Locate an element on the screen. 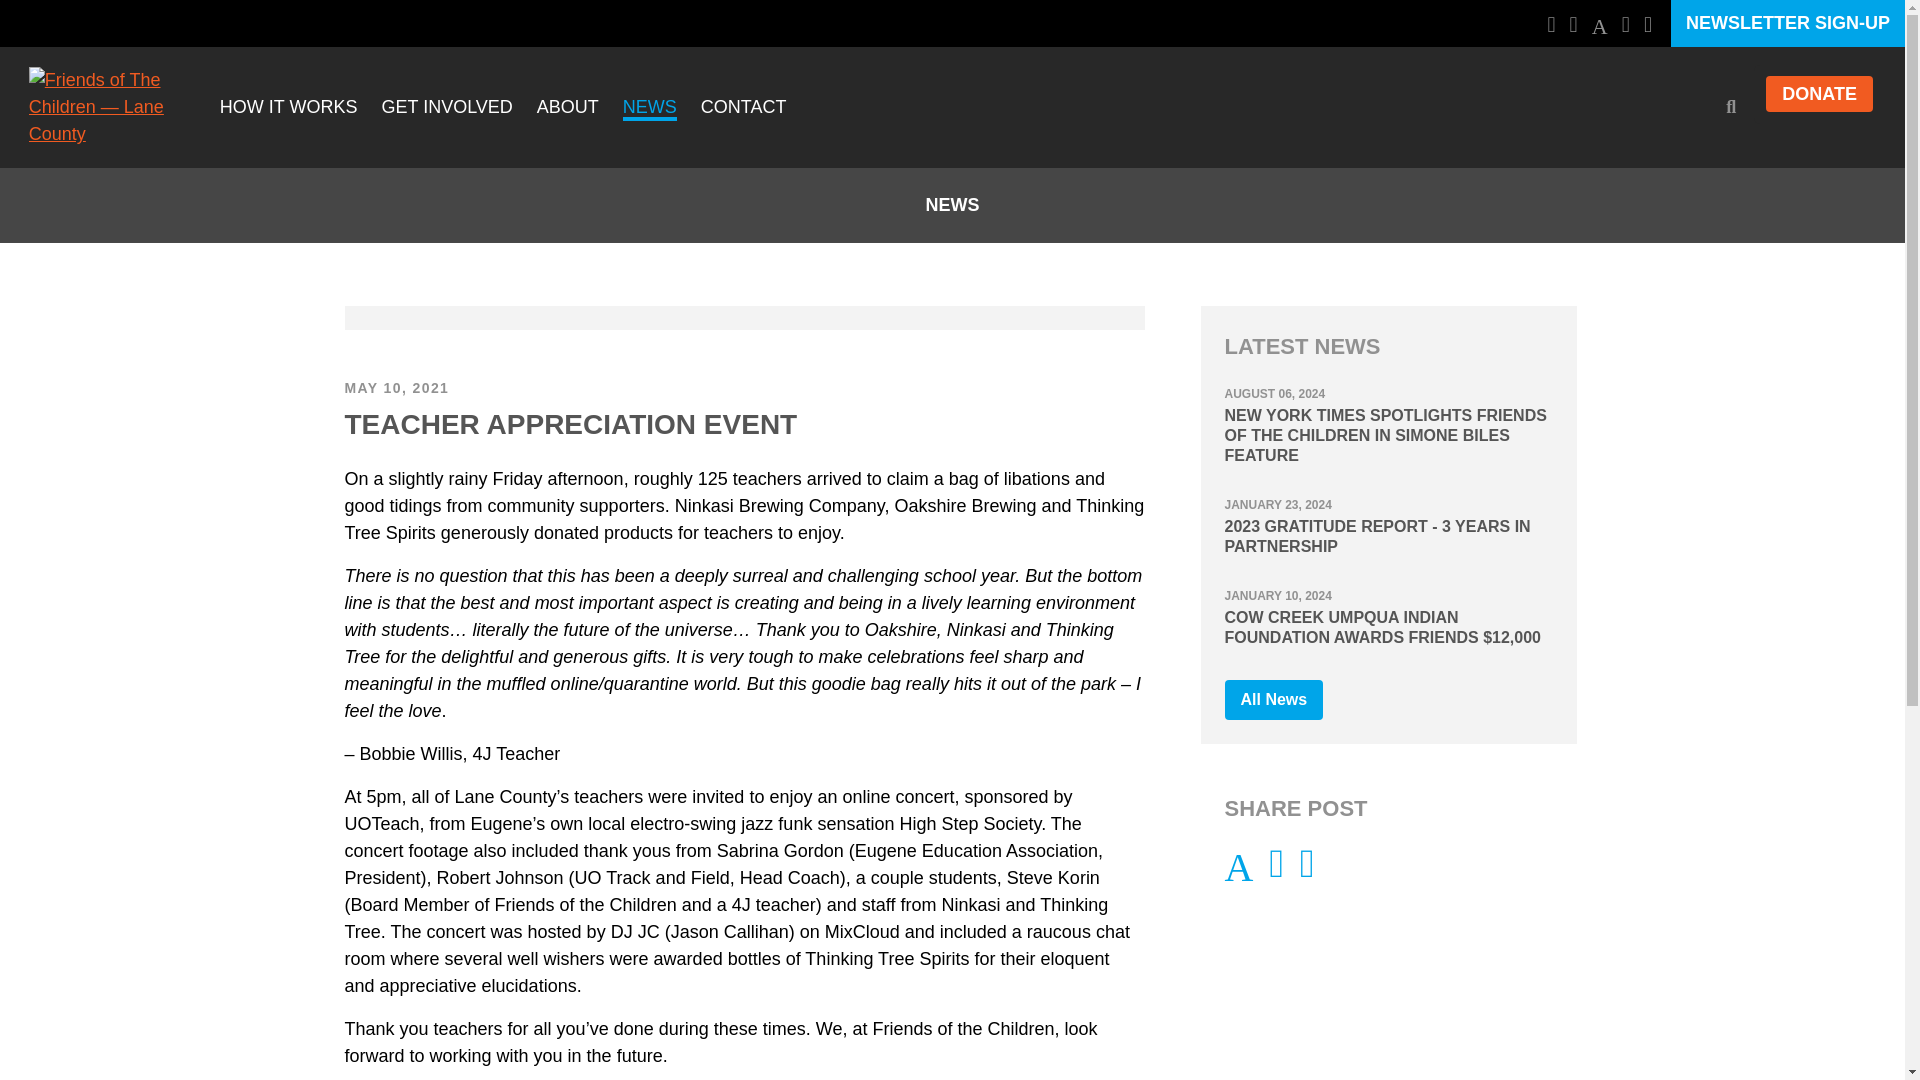 Image resolution: width=1920 pixels, height=1080 pixels. NEWS is located at coordinates (650, 108).